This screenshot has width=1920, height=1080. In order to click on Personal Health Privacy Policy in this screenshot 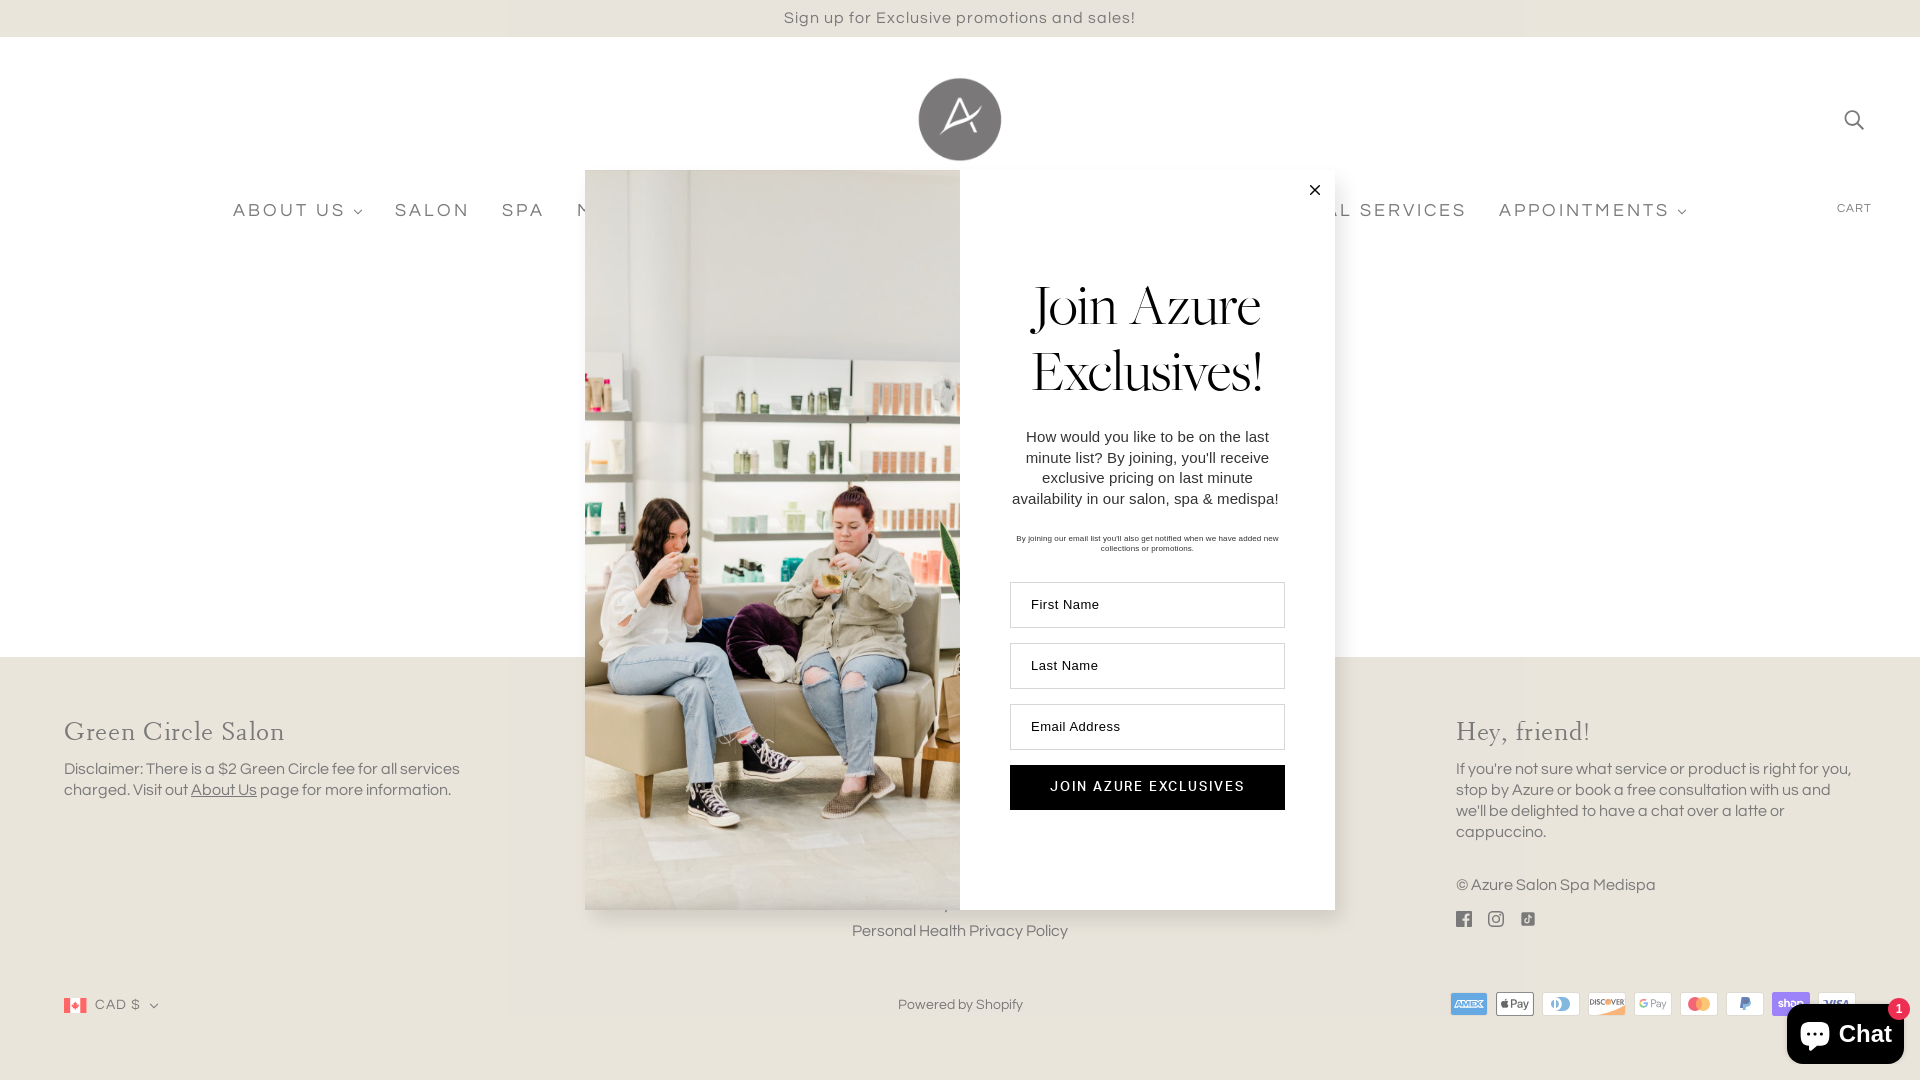, I will do `click(960, 930)`.